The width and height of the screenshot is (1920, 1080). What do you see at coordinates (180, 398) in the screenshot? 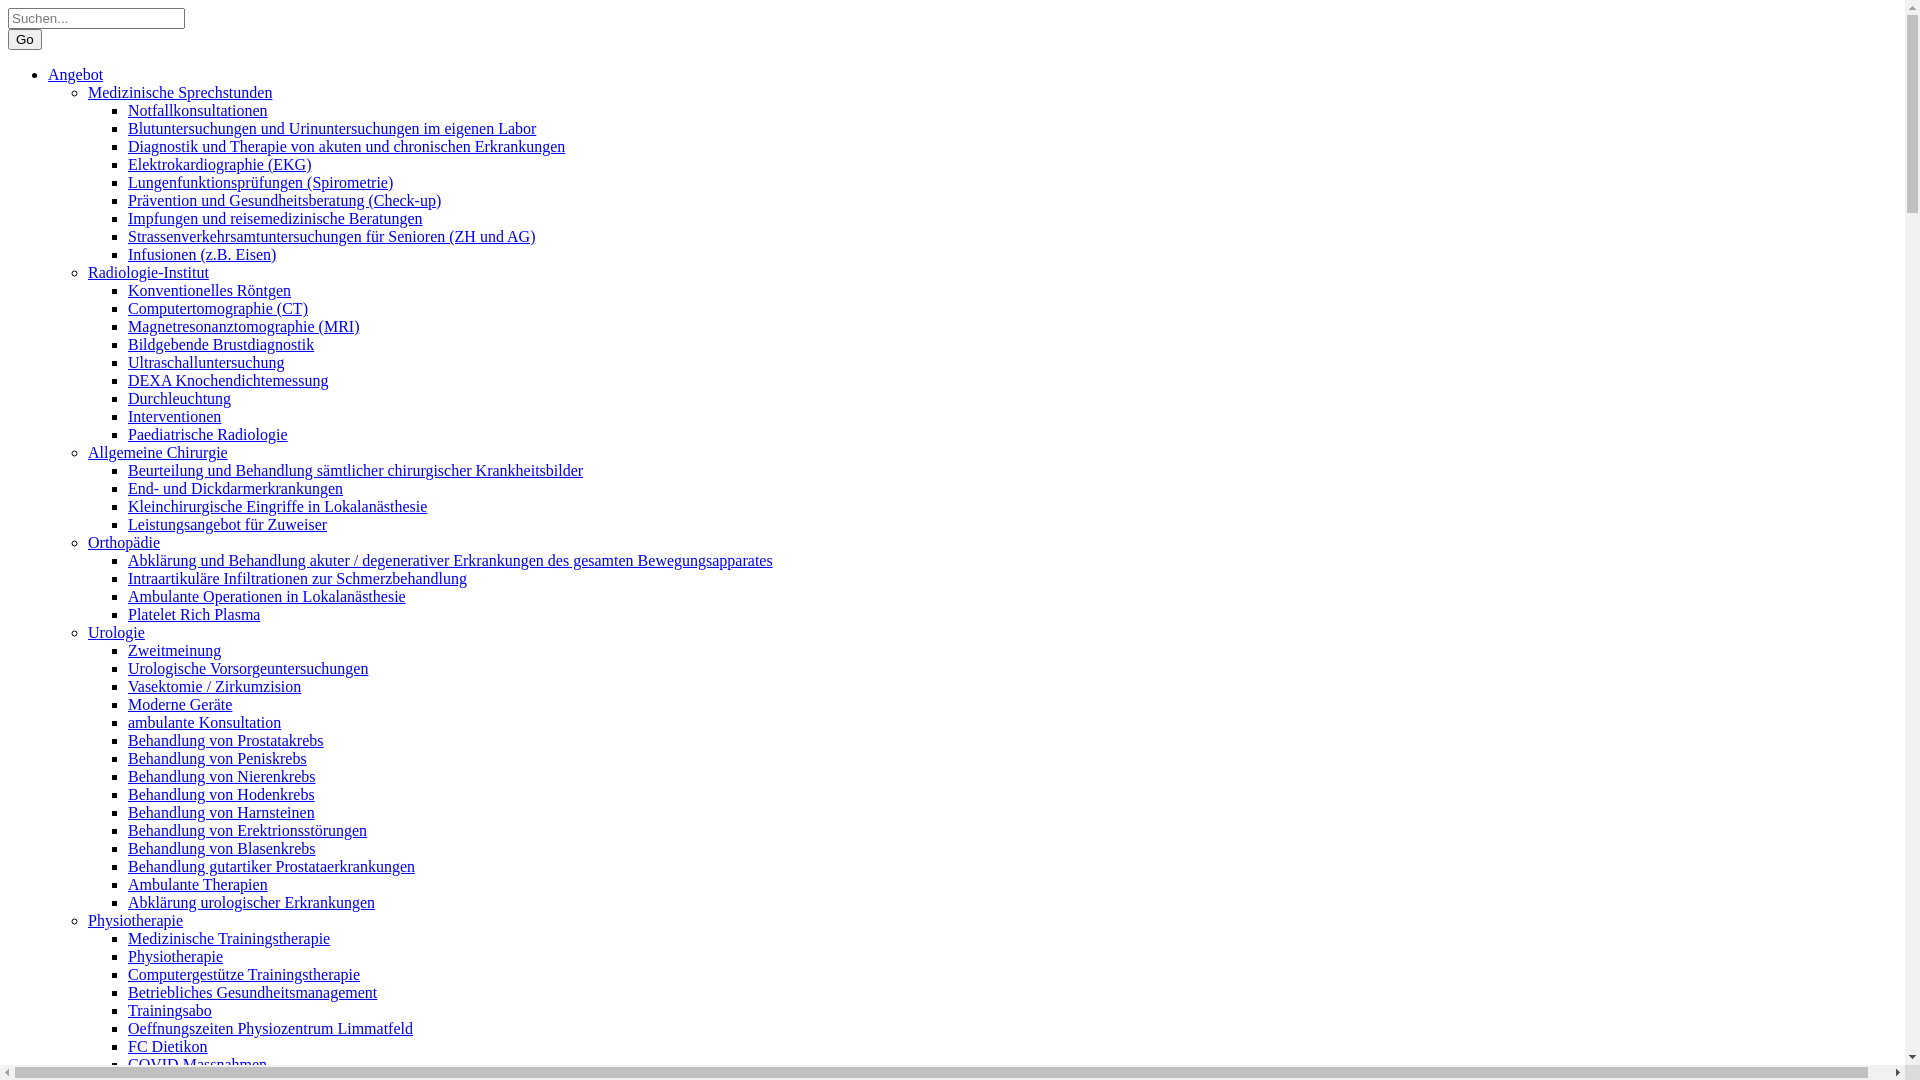
I see `Durchleuchtung` at bounding box center [180, 398].